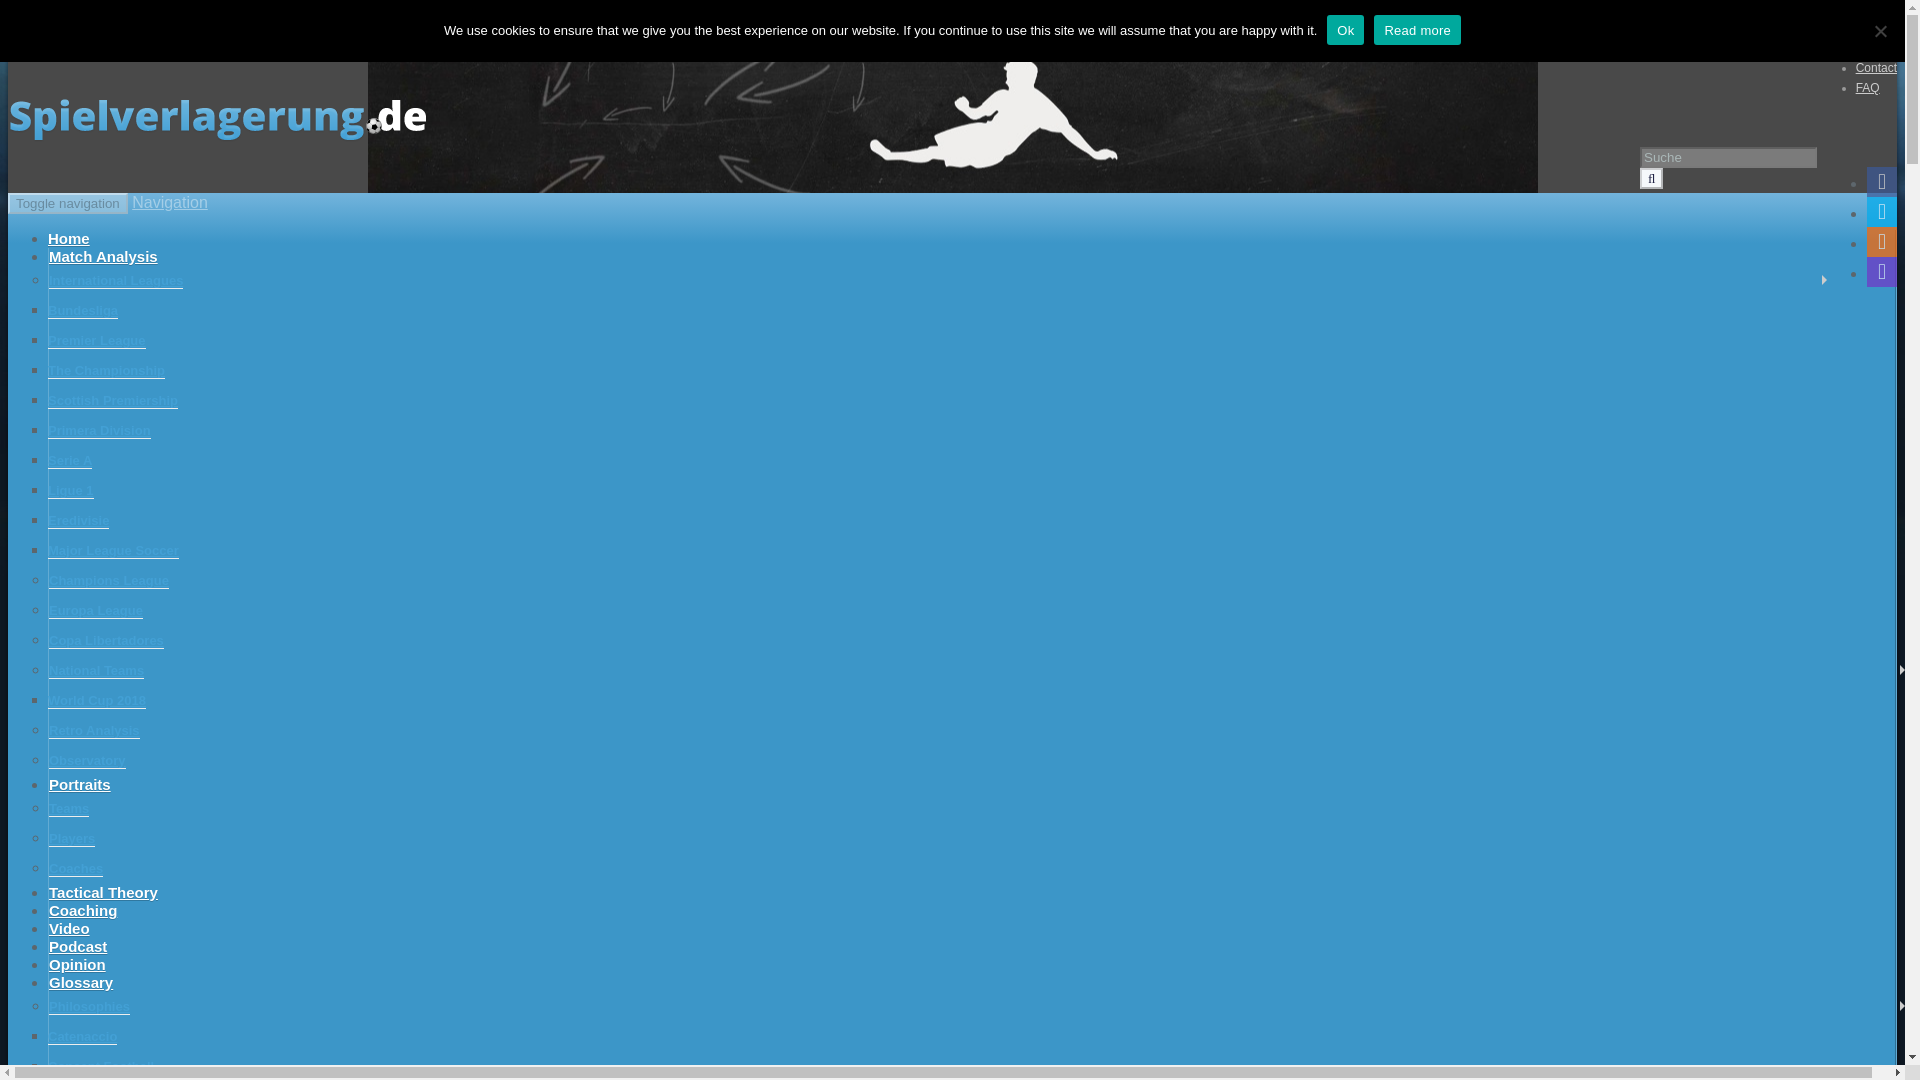  What do you see at coordinates (113, 551) in the screenshot?
I see `Major League Soccer` at bounding box center [113, 551].